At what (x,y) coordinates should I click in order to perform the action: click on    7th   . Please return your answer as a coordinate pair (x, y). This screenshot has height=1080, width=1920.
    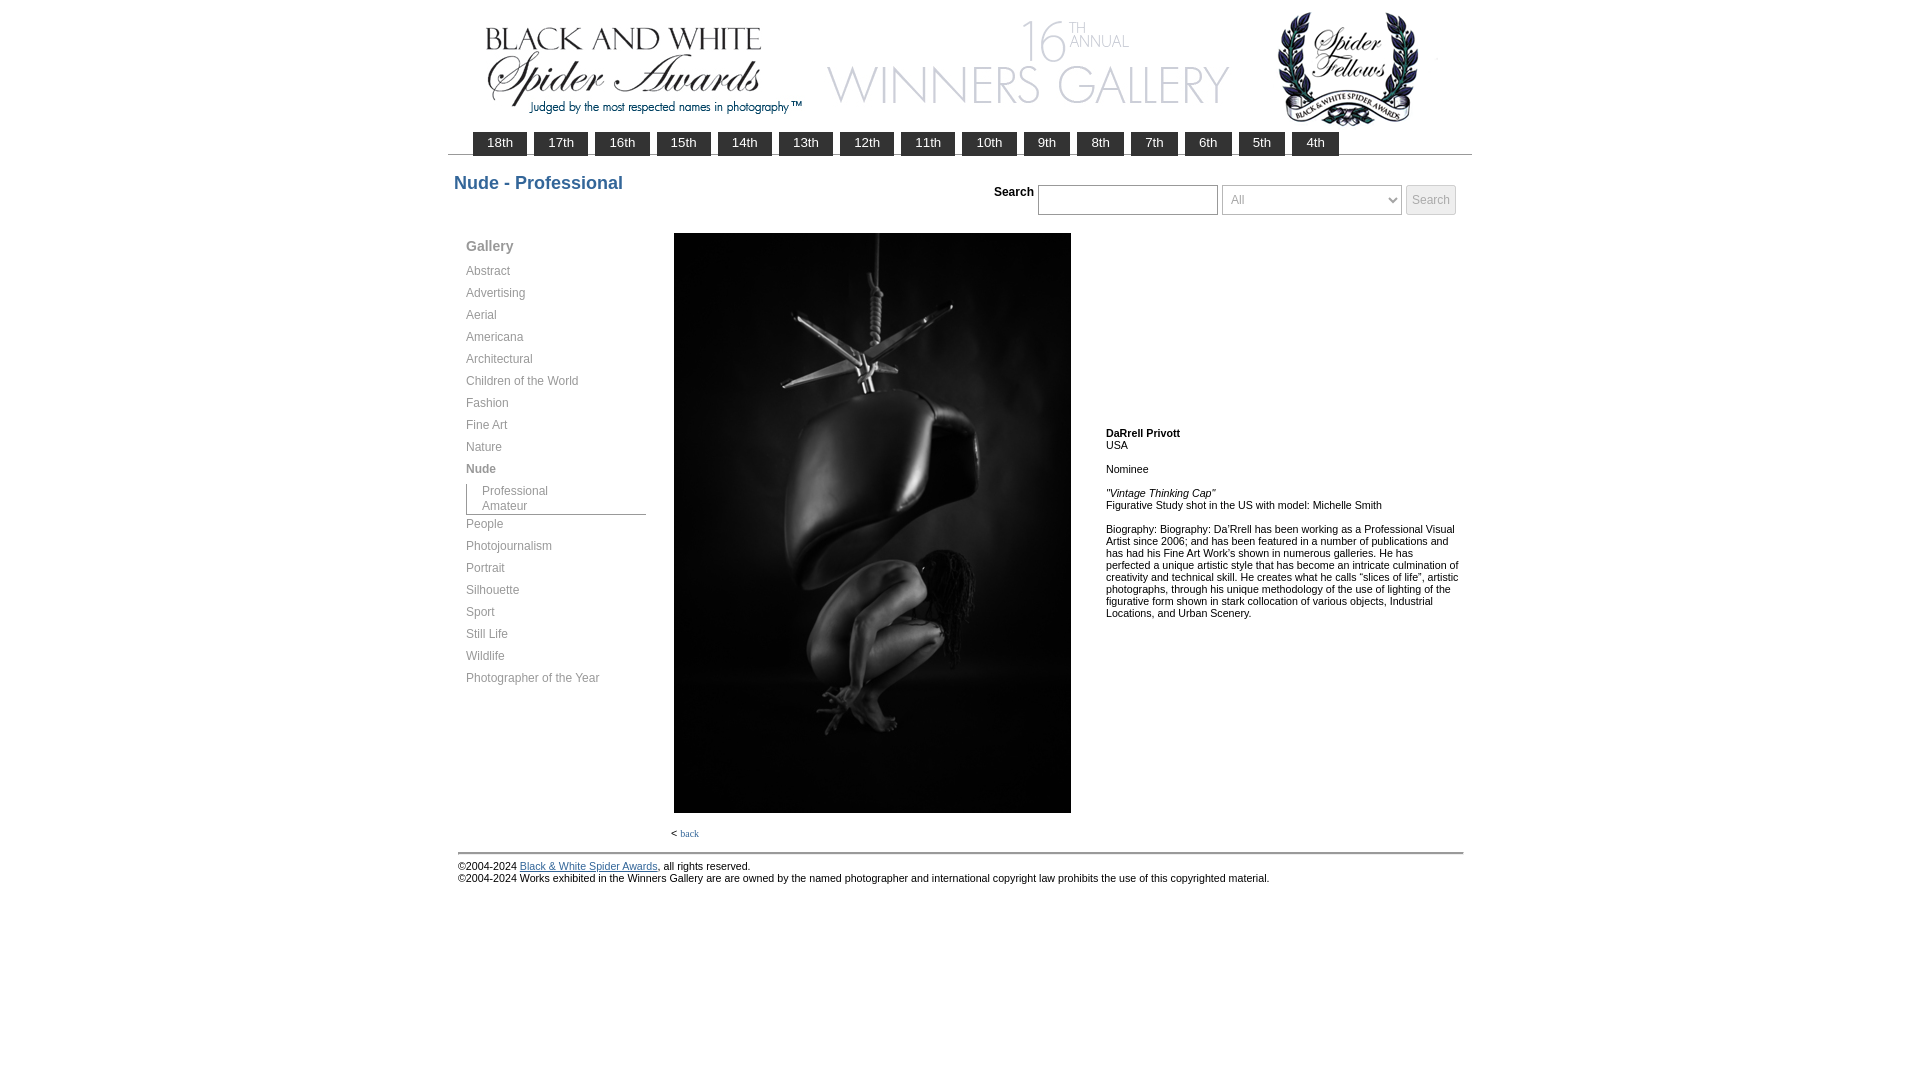
    Looking at the image, I should click on (1154, 142).